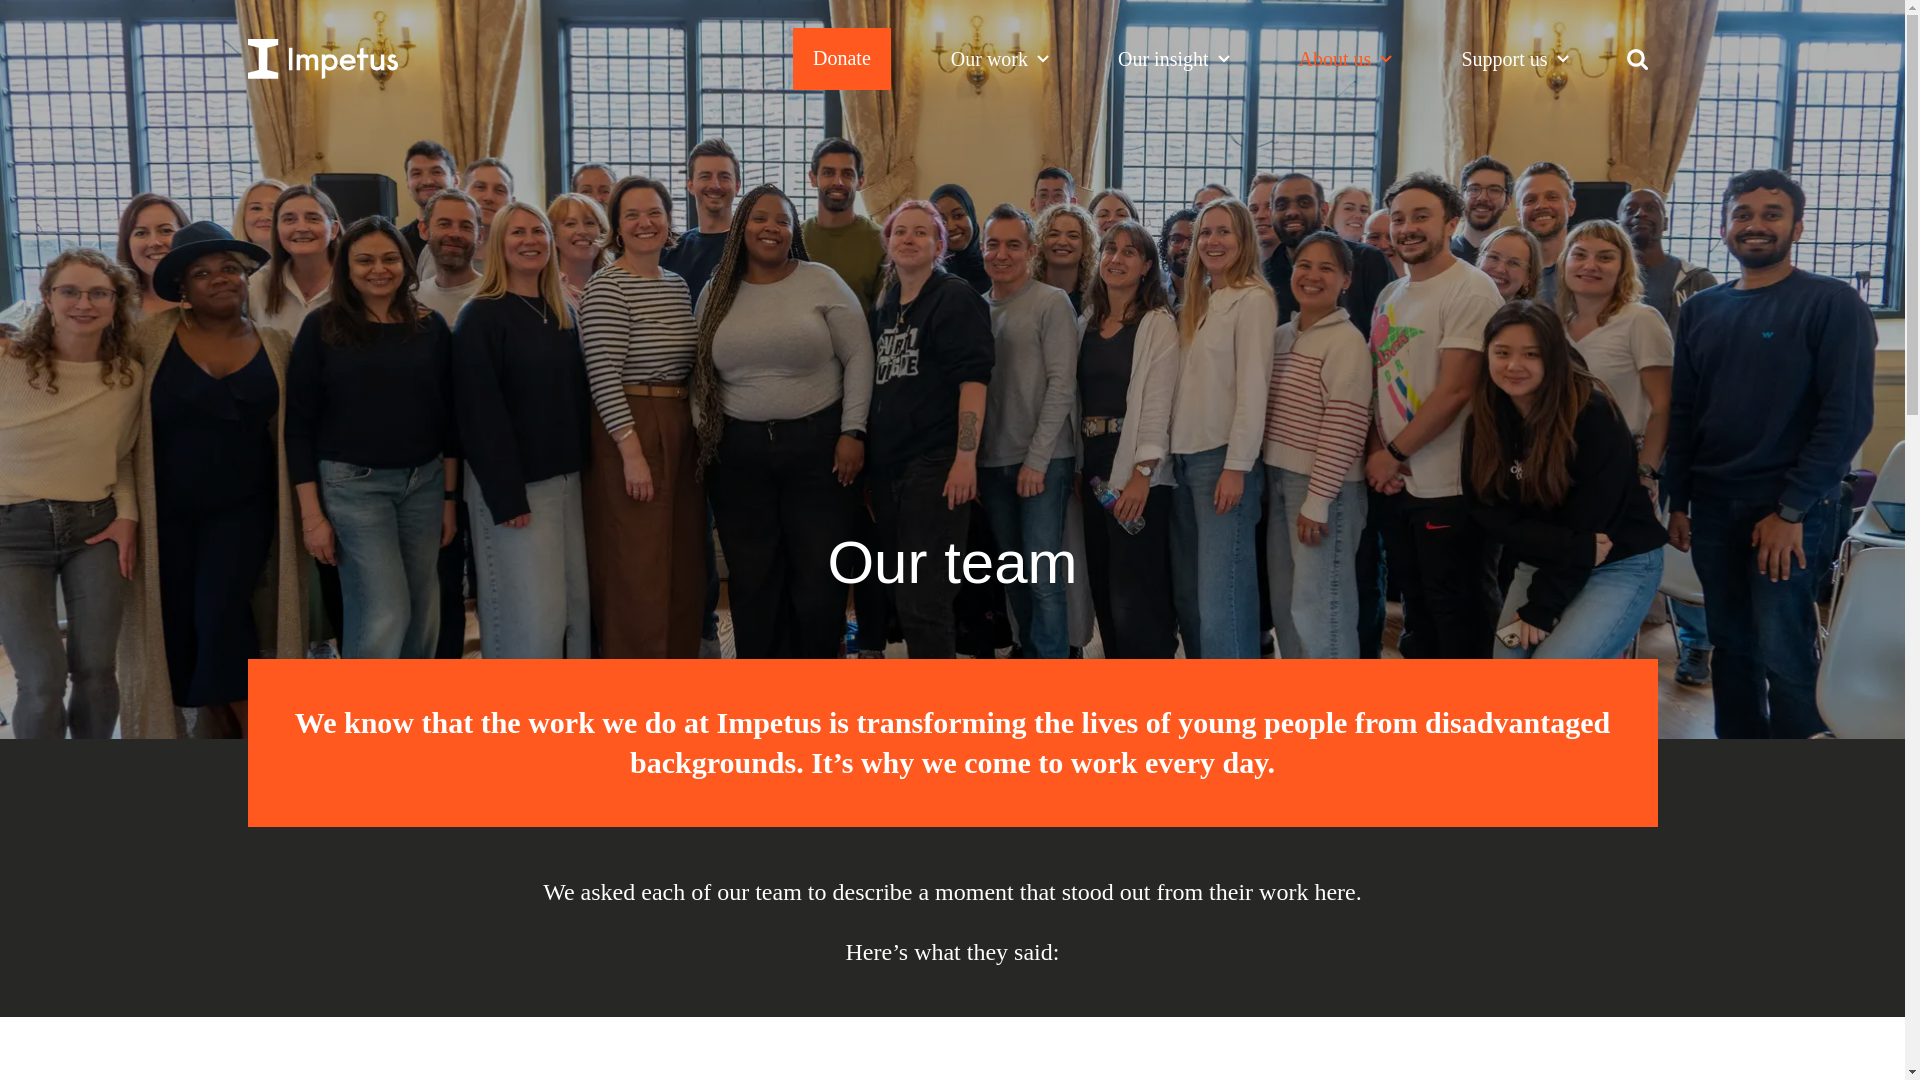  Describe the element at coordinates (841, 58) in the screenshot. I see `Donate` at that location.